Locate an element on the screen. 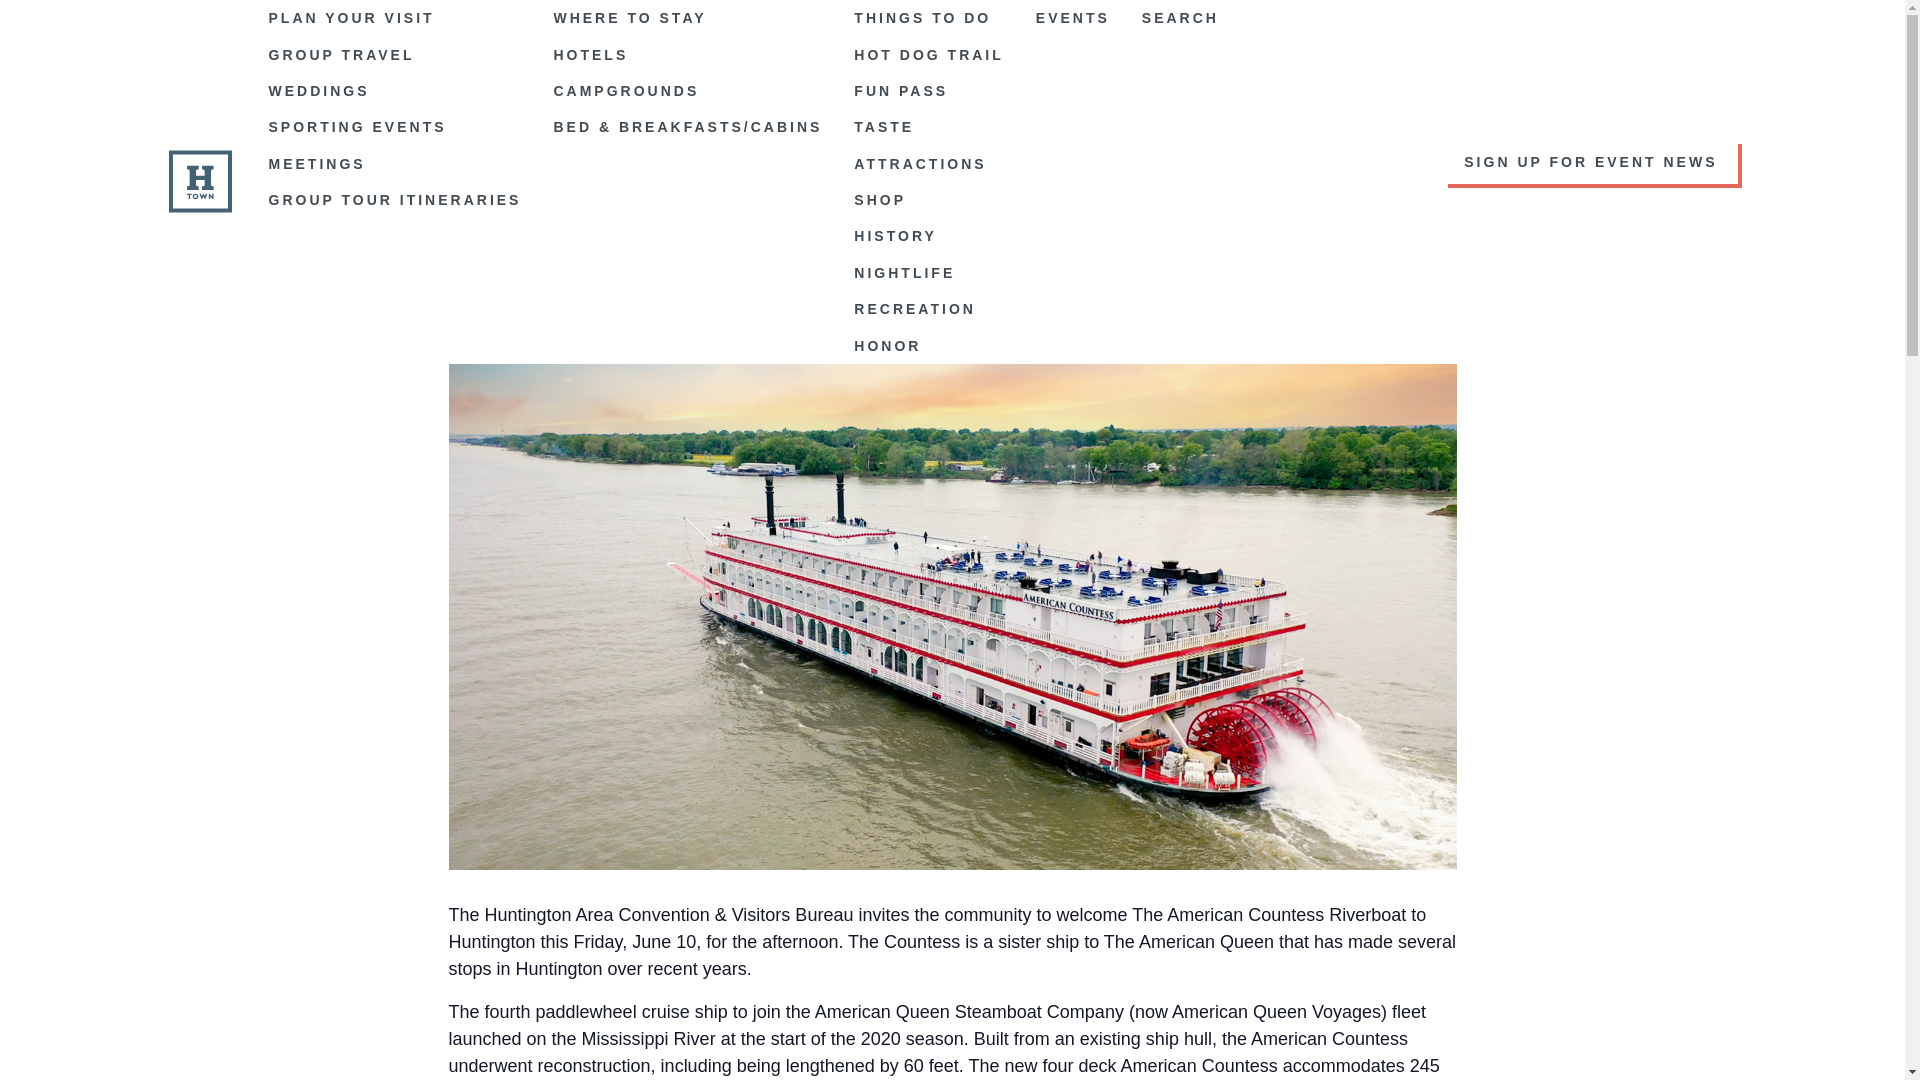  WEDDINGS is located at coordinates (394, 91).